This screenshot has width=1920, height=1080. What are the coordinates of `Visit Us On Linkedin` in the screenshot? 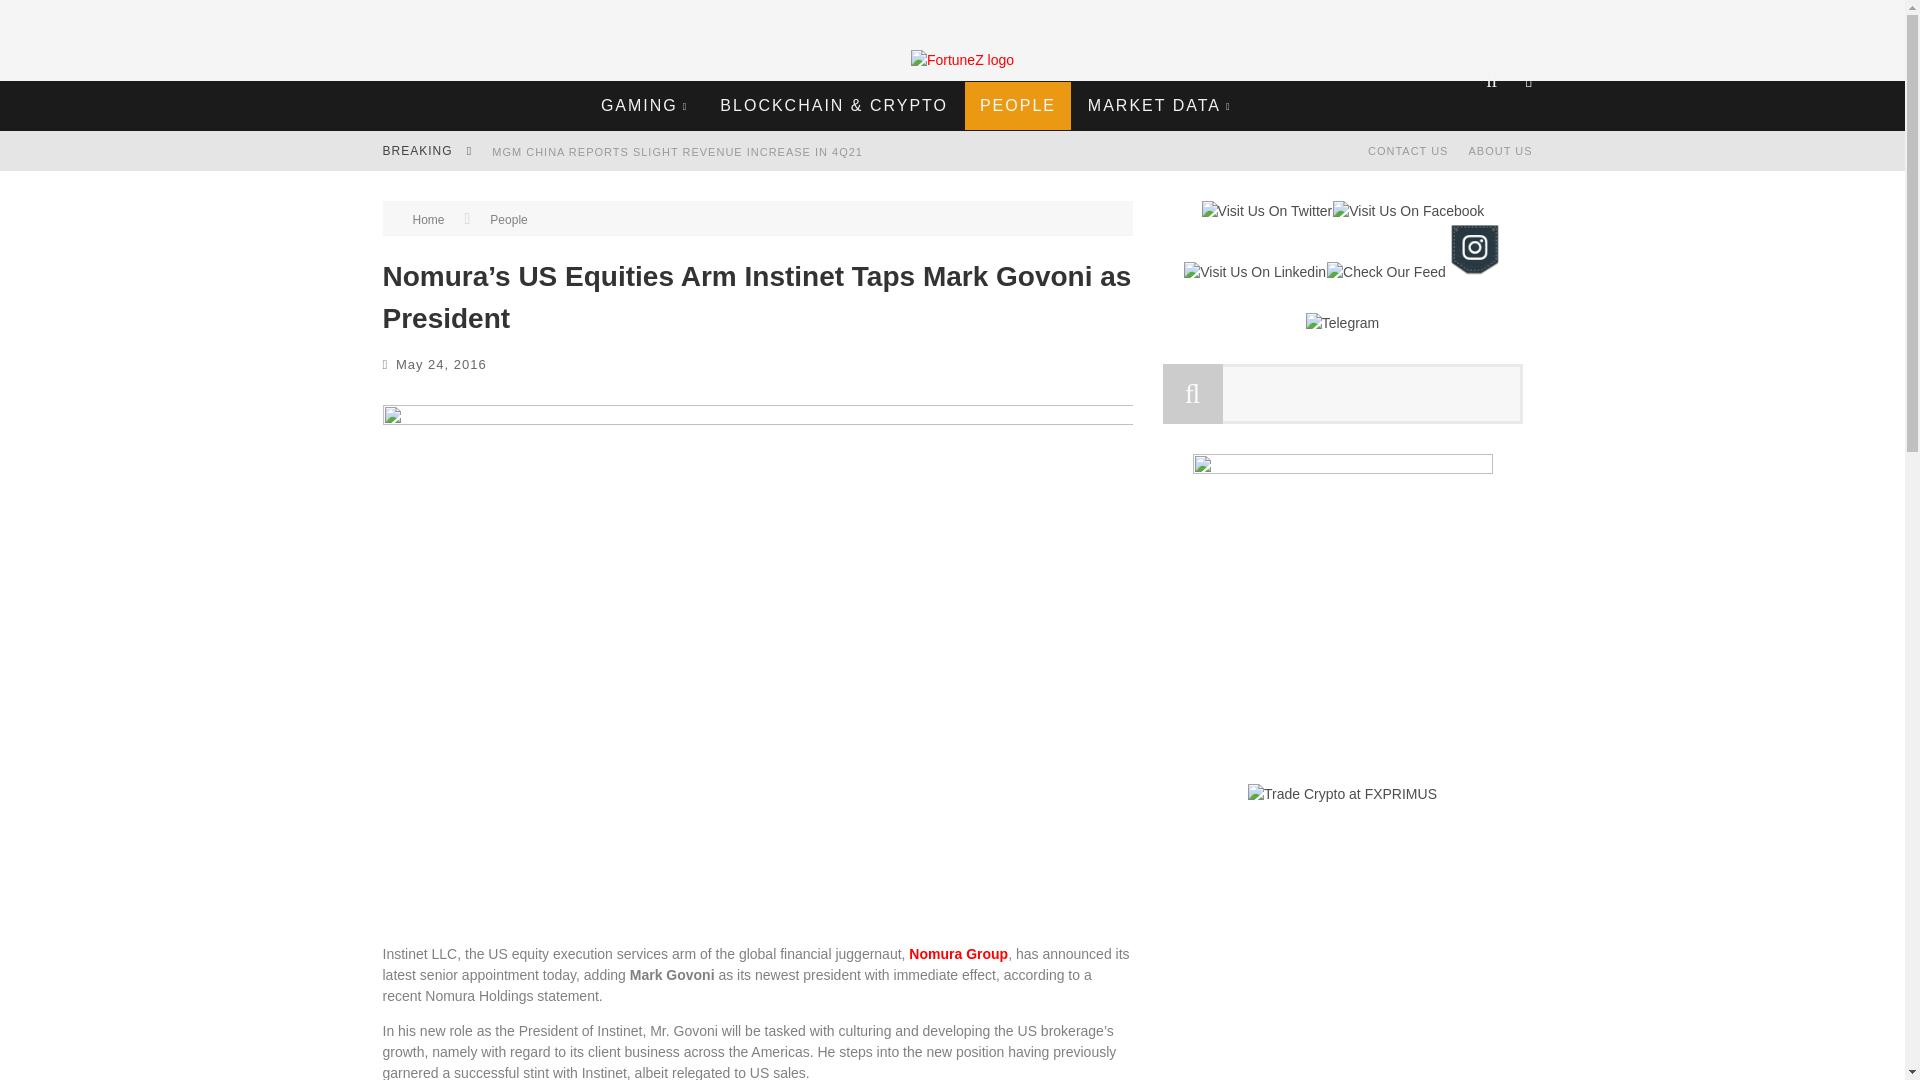 It's located at (1254, 271).